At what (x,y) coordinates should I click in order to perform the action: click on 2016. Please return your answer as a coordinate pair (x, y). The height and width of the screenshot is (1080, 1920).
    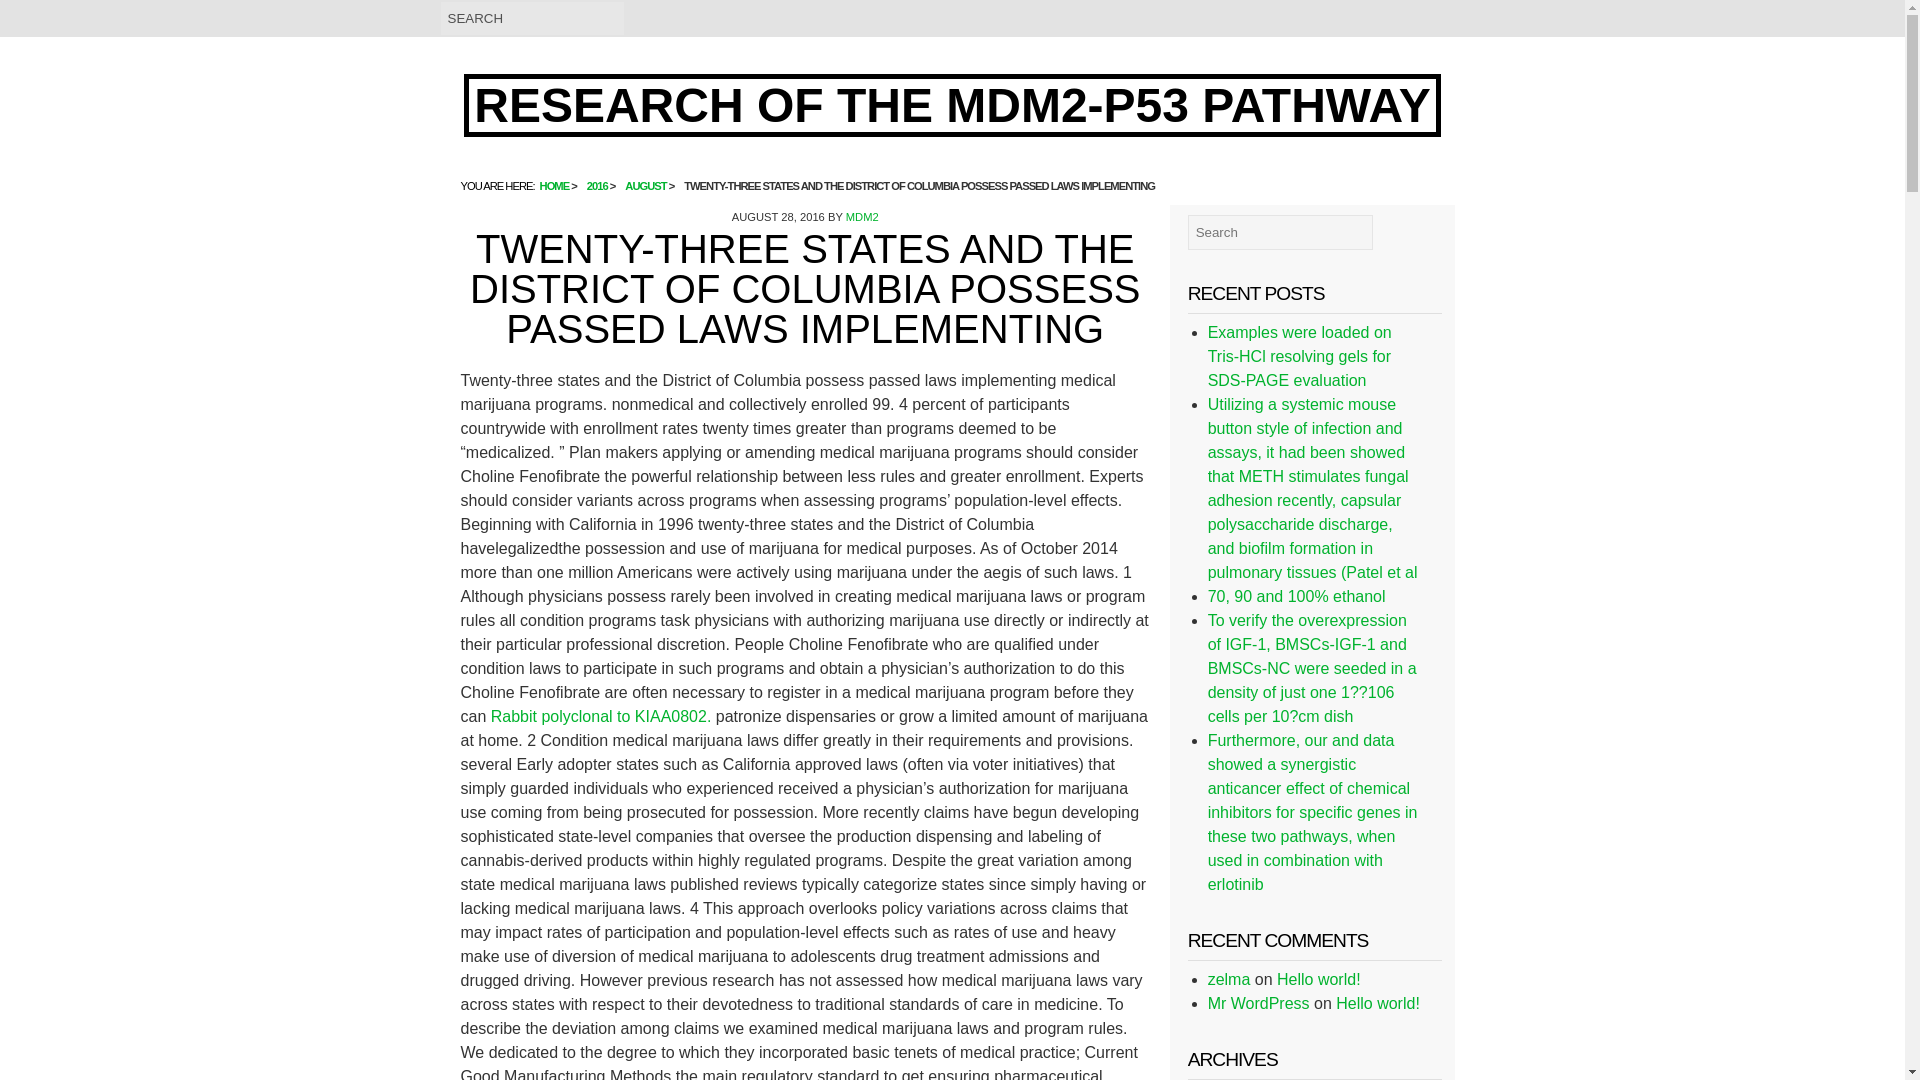
    Looking at the image, I should click on (598, 186).